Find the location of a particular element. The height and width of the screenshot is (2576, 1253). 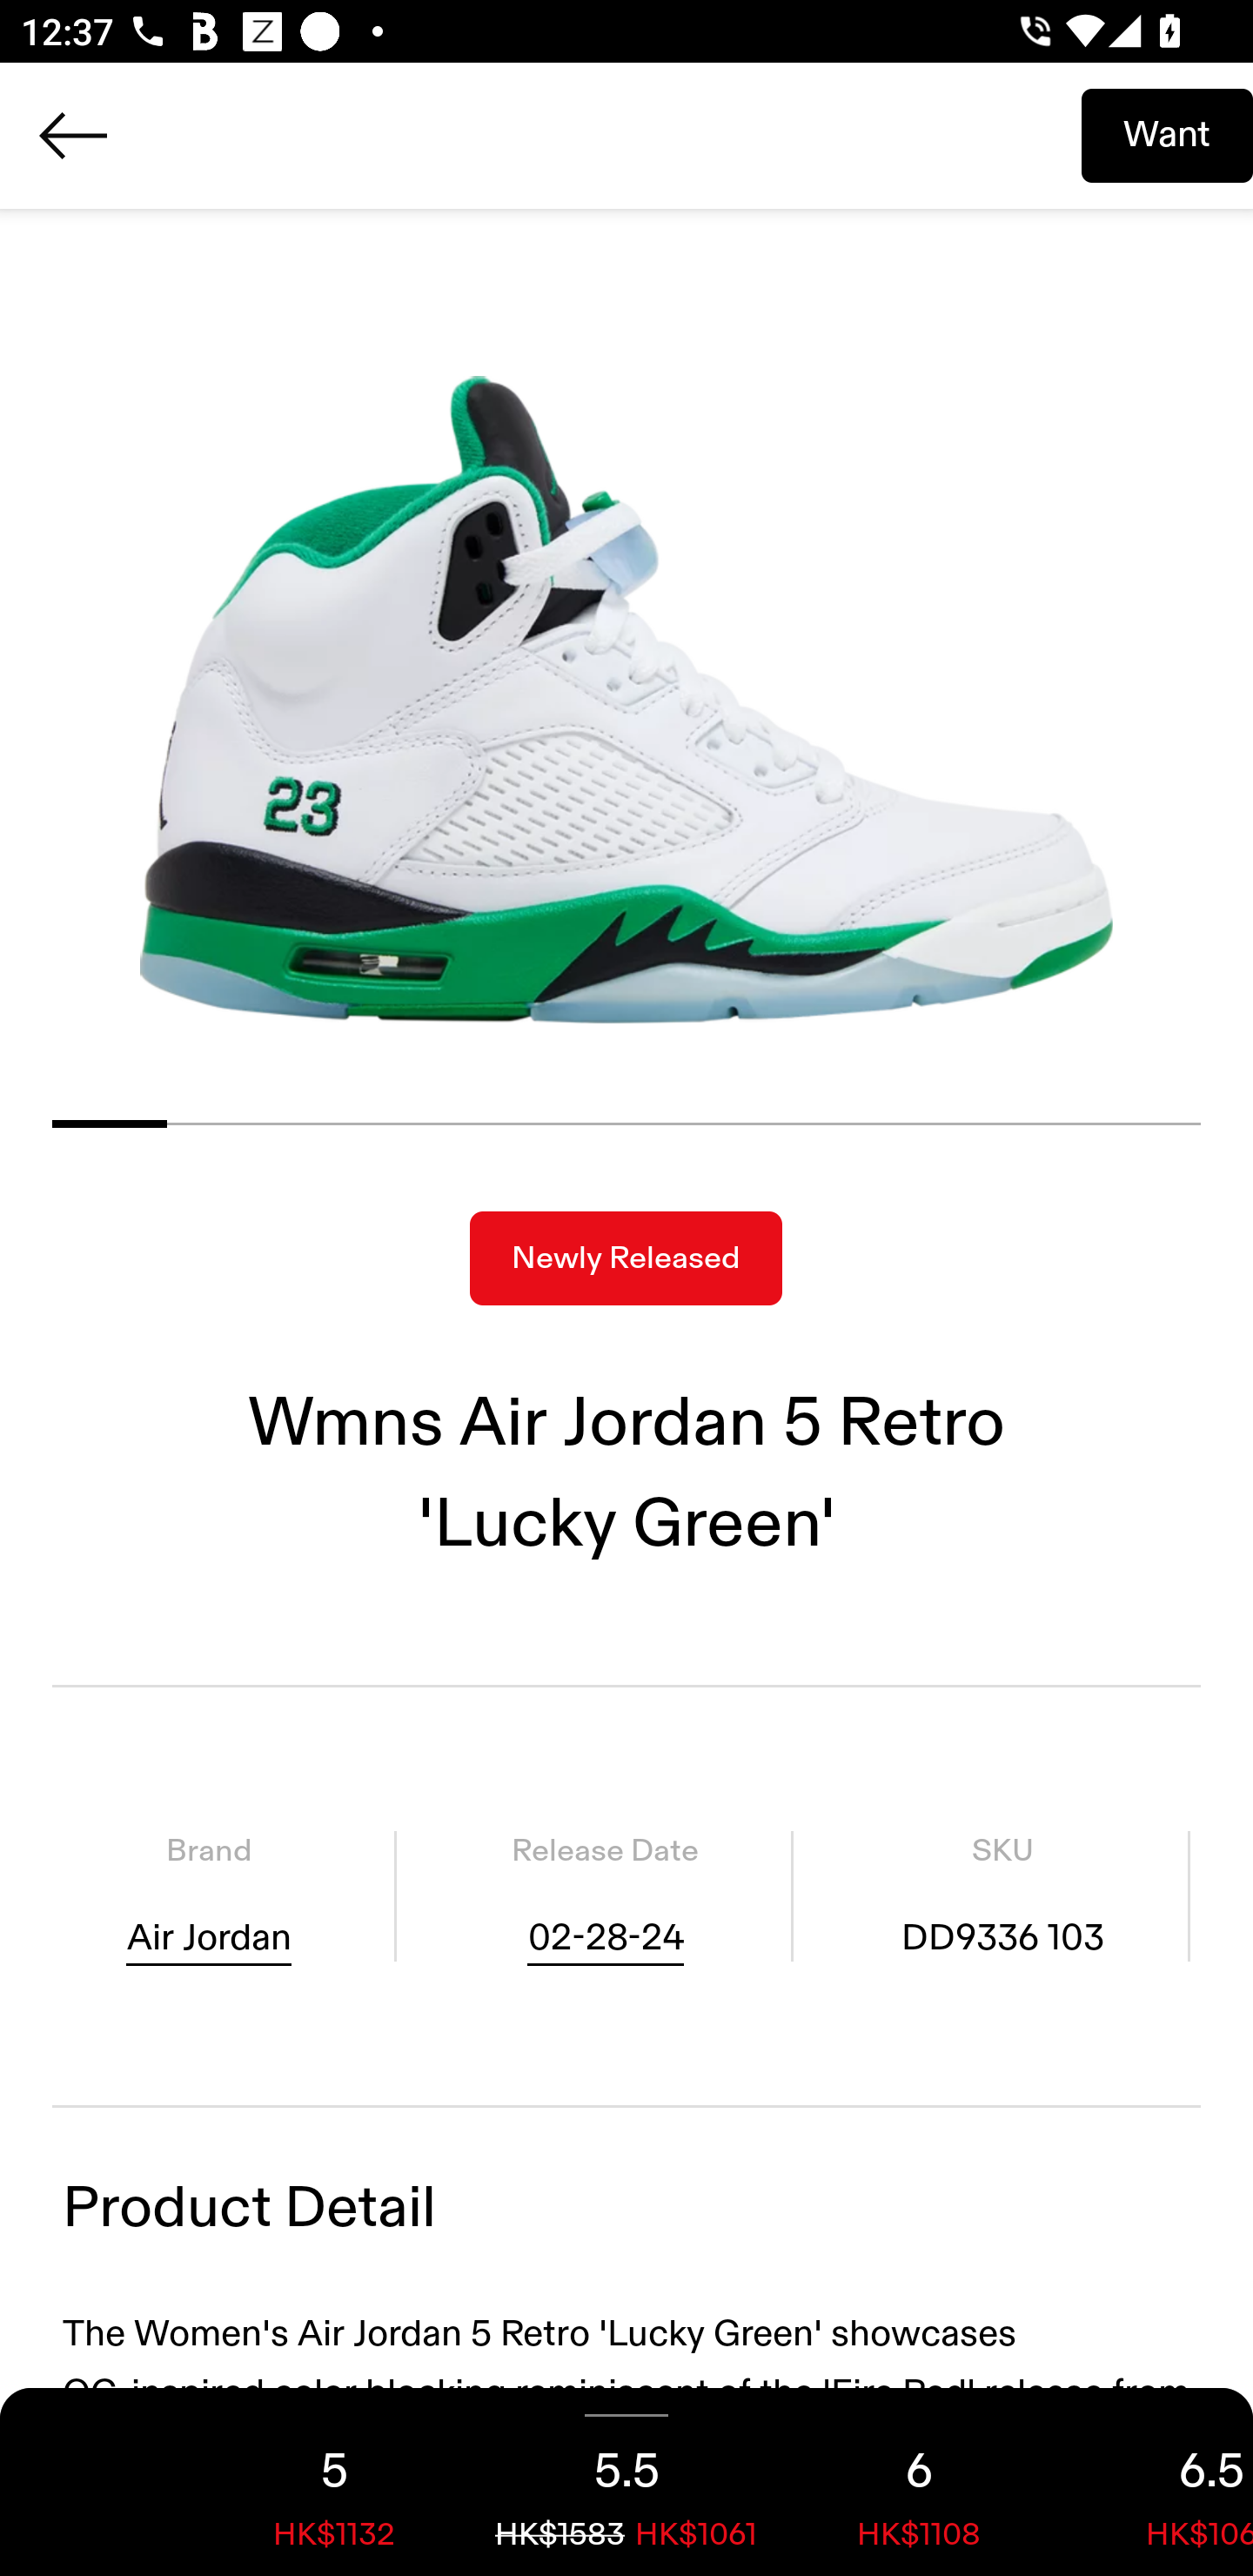

Newly Released is located at coordinates (626, 1258).